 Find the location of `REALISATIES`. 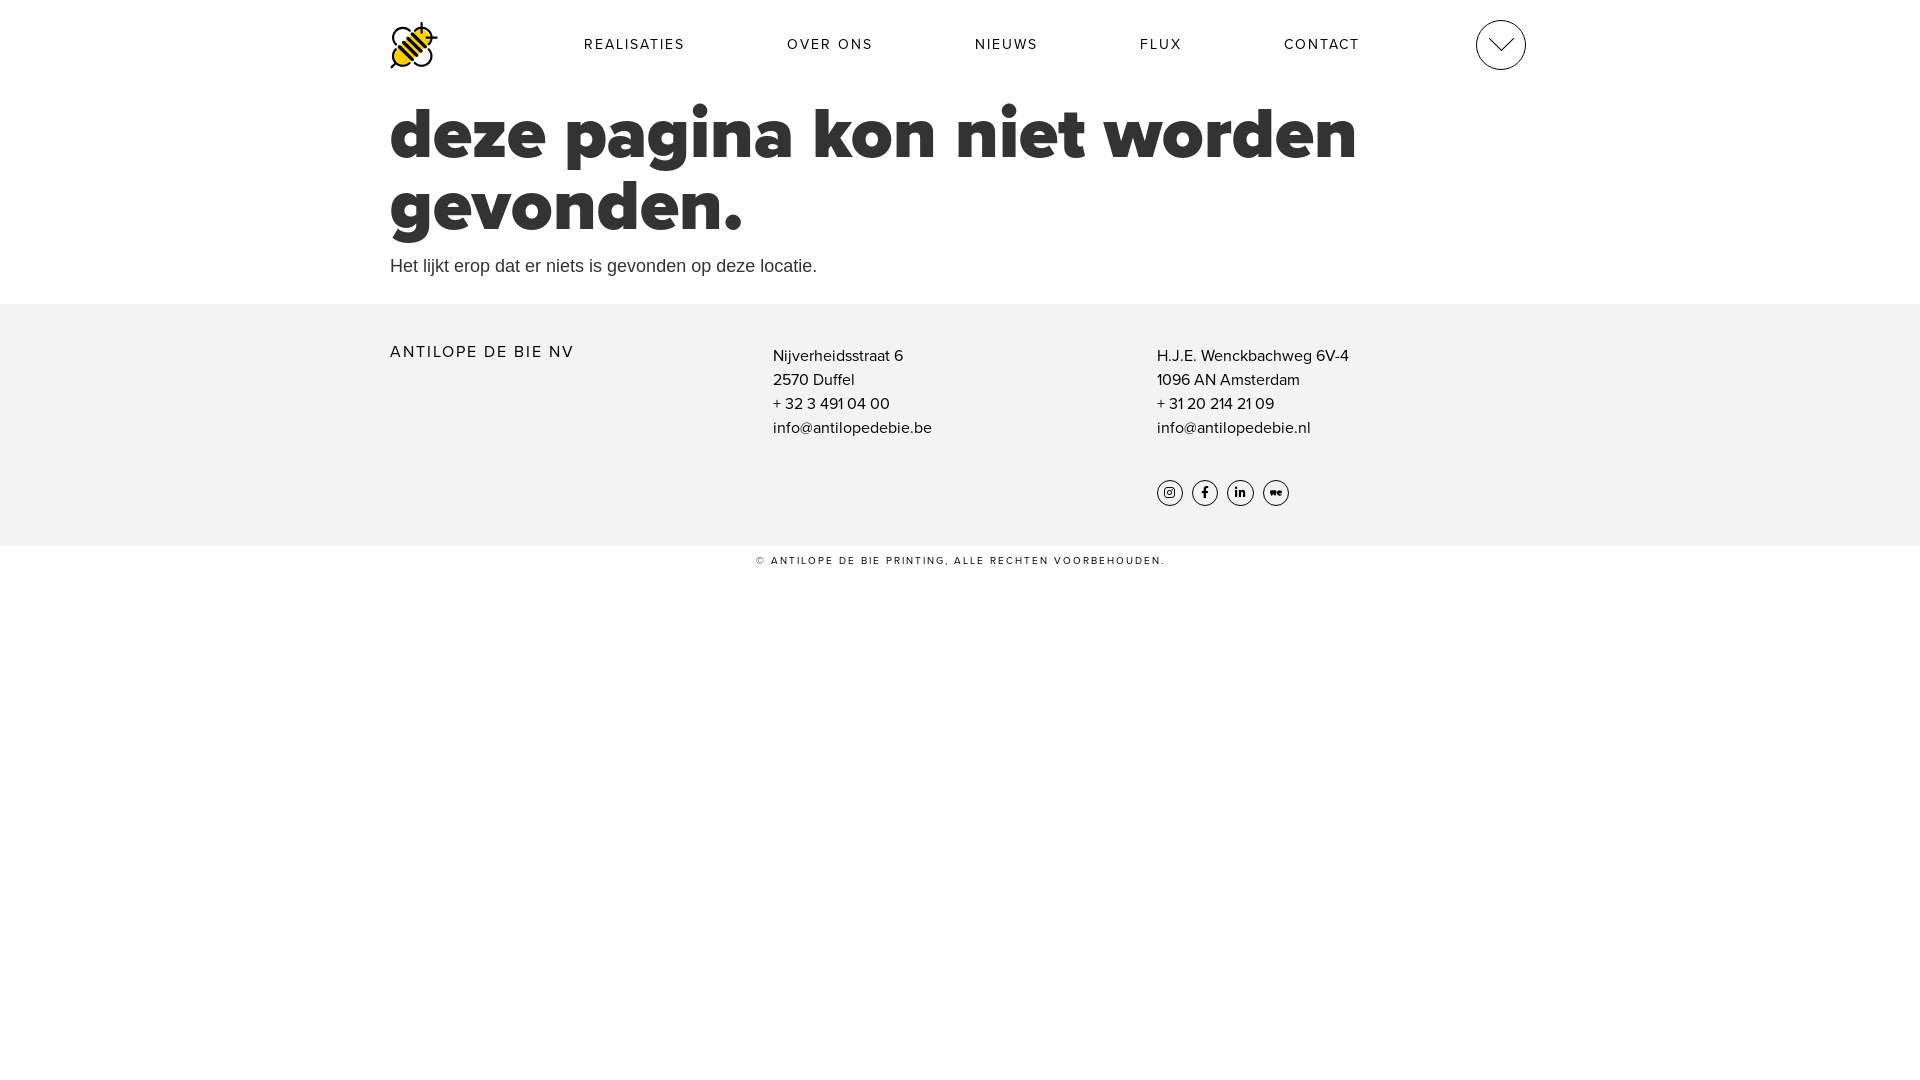

REALISATIES is located at coordinates (634, 44).